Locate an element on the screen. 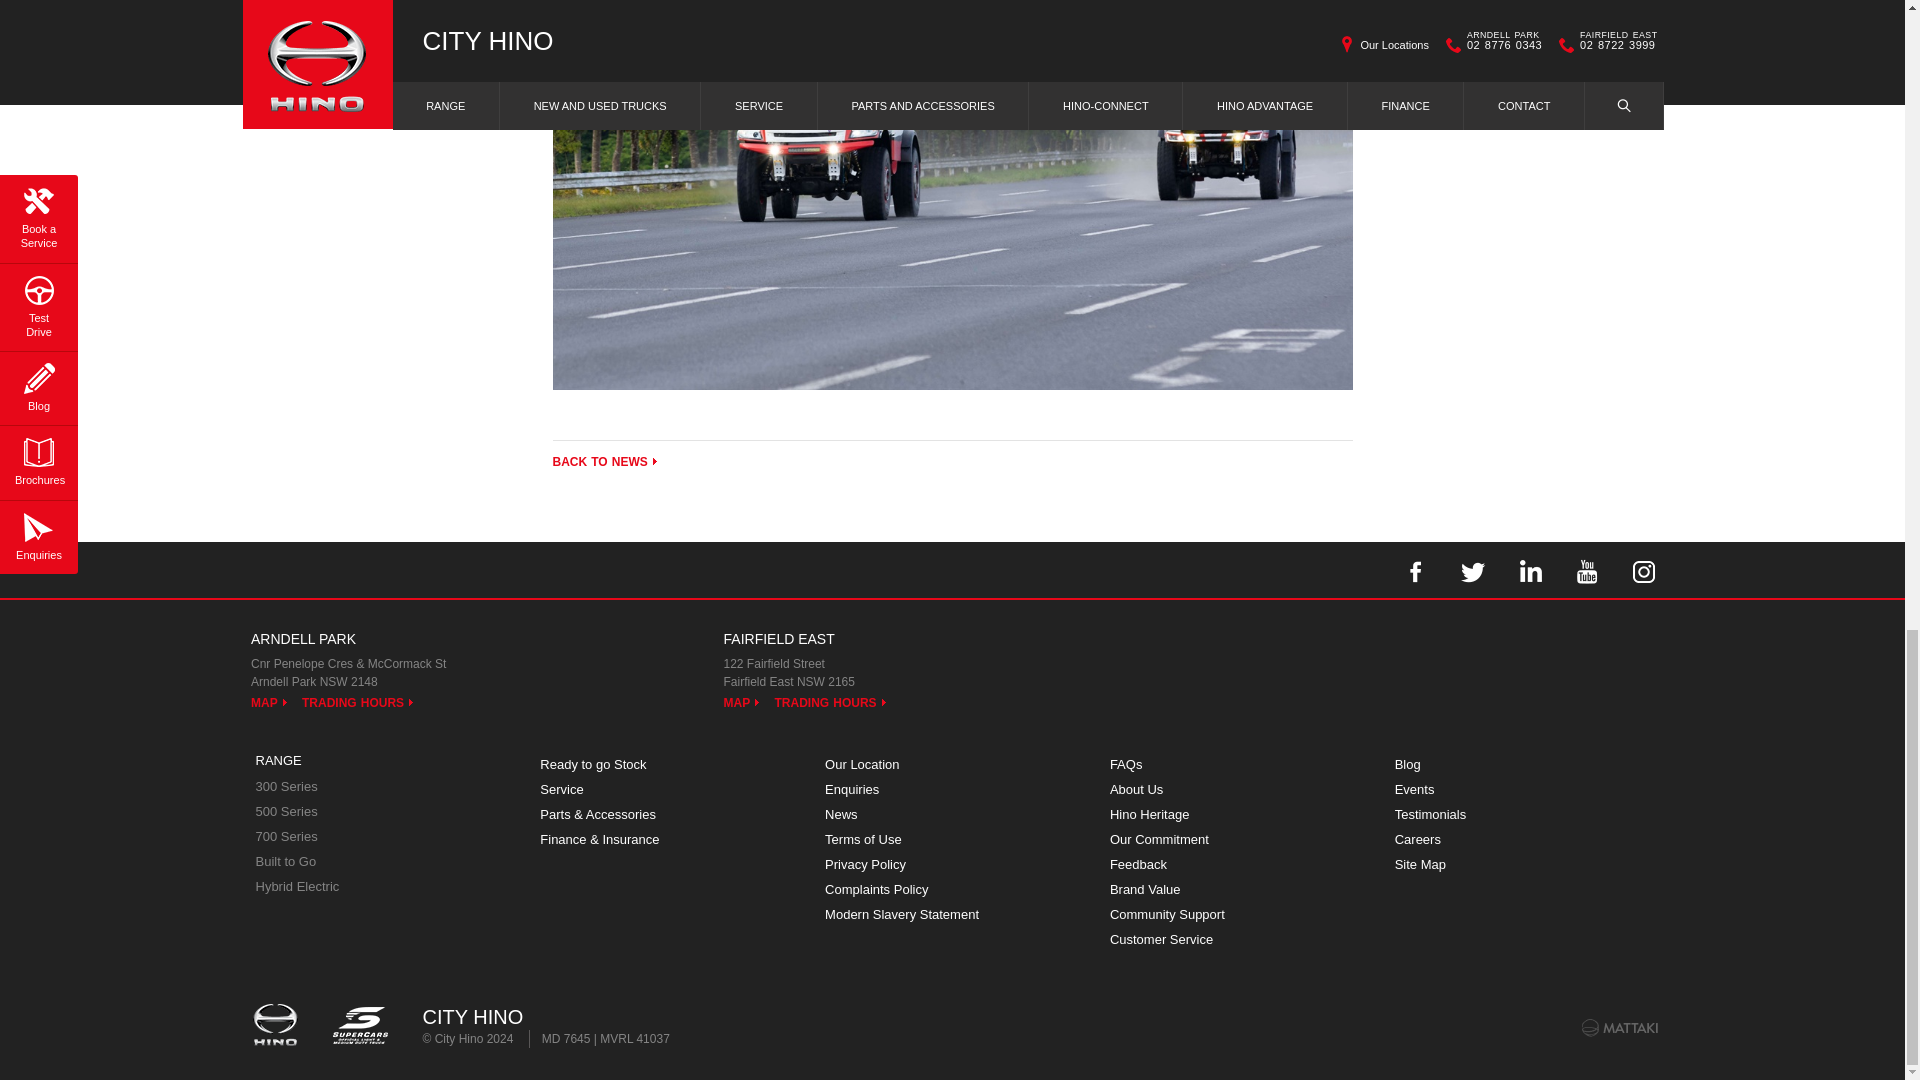  Follow Us on Twitter is located at coordinates (1471, 570).